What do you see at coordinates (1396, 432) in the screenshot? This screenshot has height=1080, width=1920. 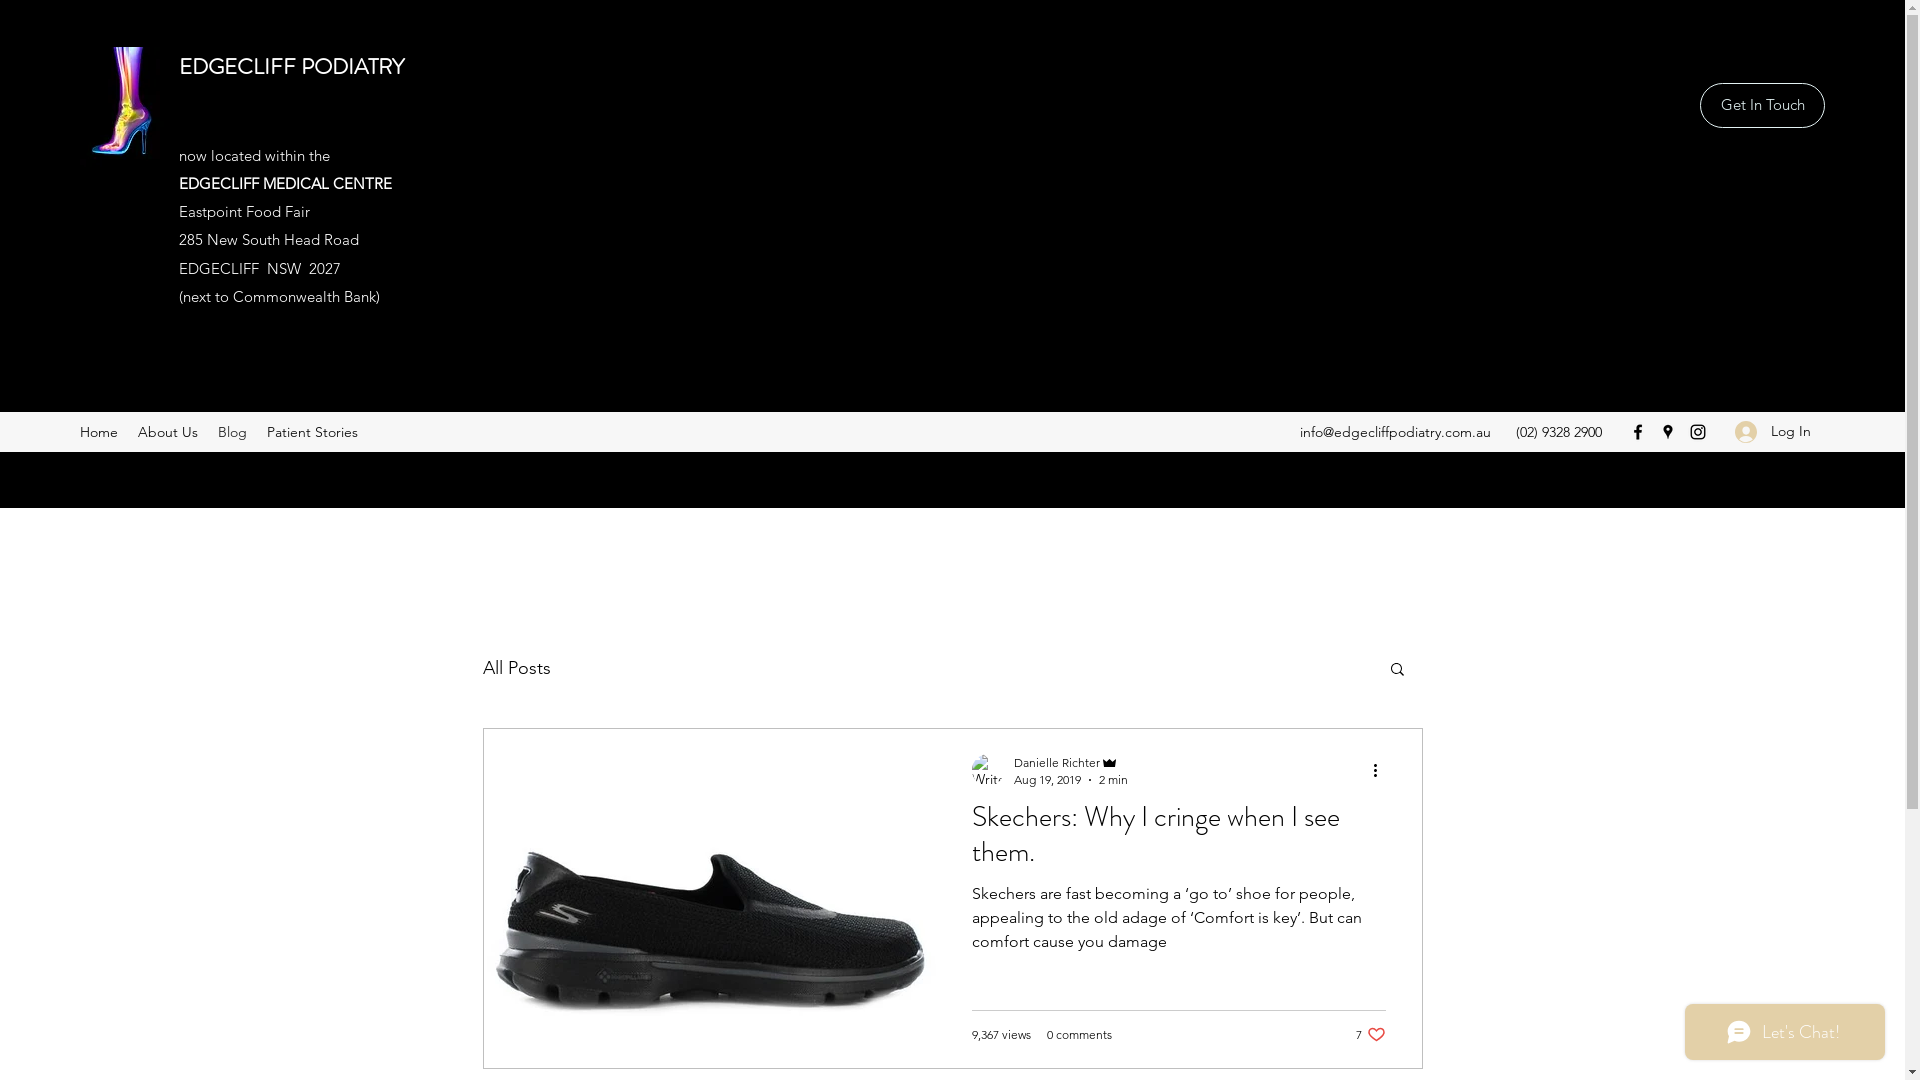 I see `info@edgecliffpodiatry.com.au` at bounding box center [1396, 432].